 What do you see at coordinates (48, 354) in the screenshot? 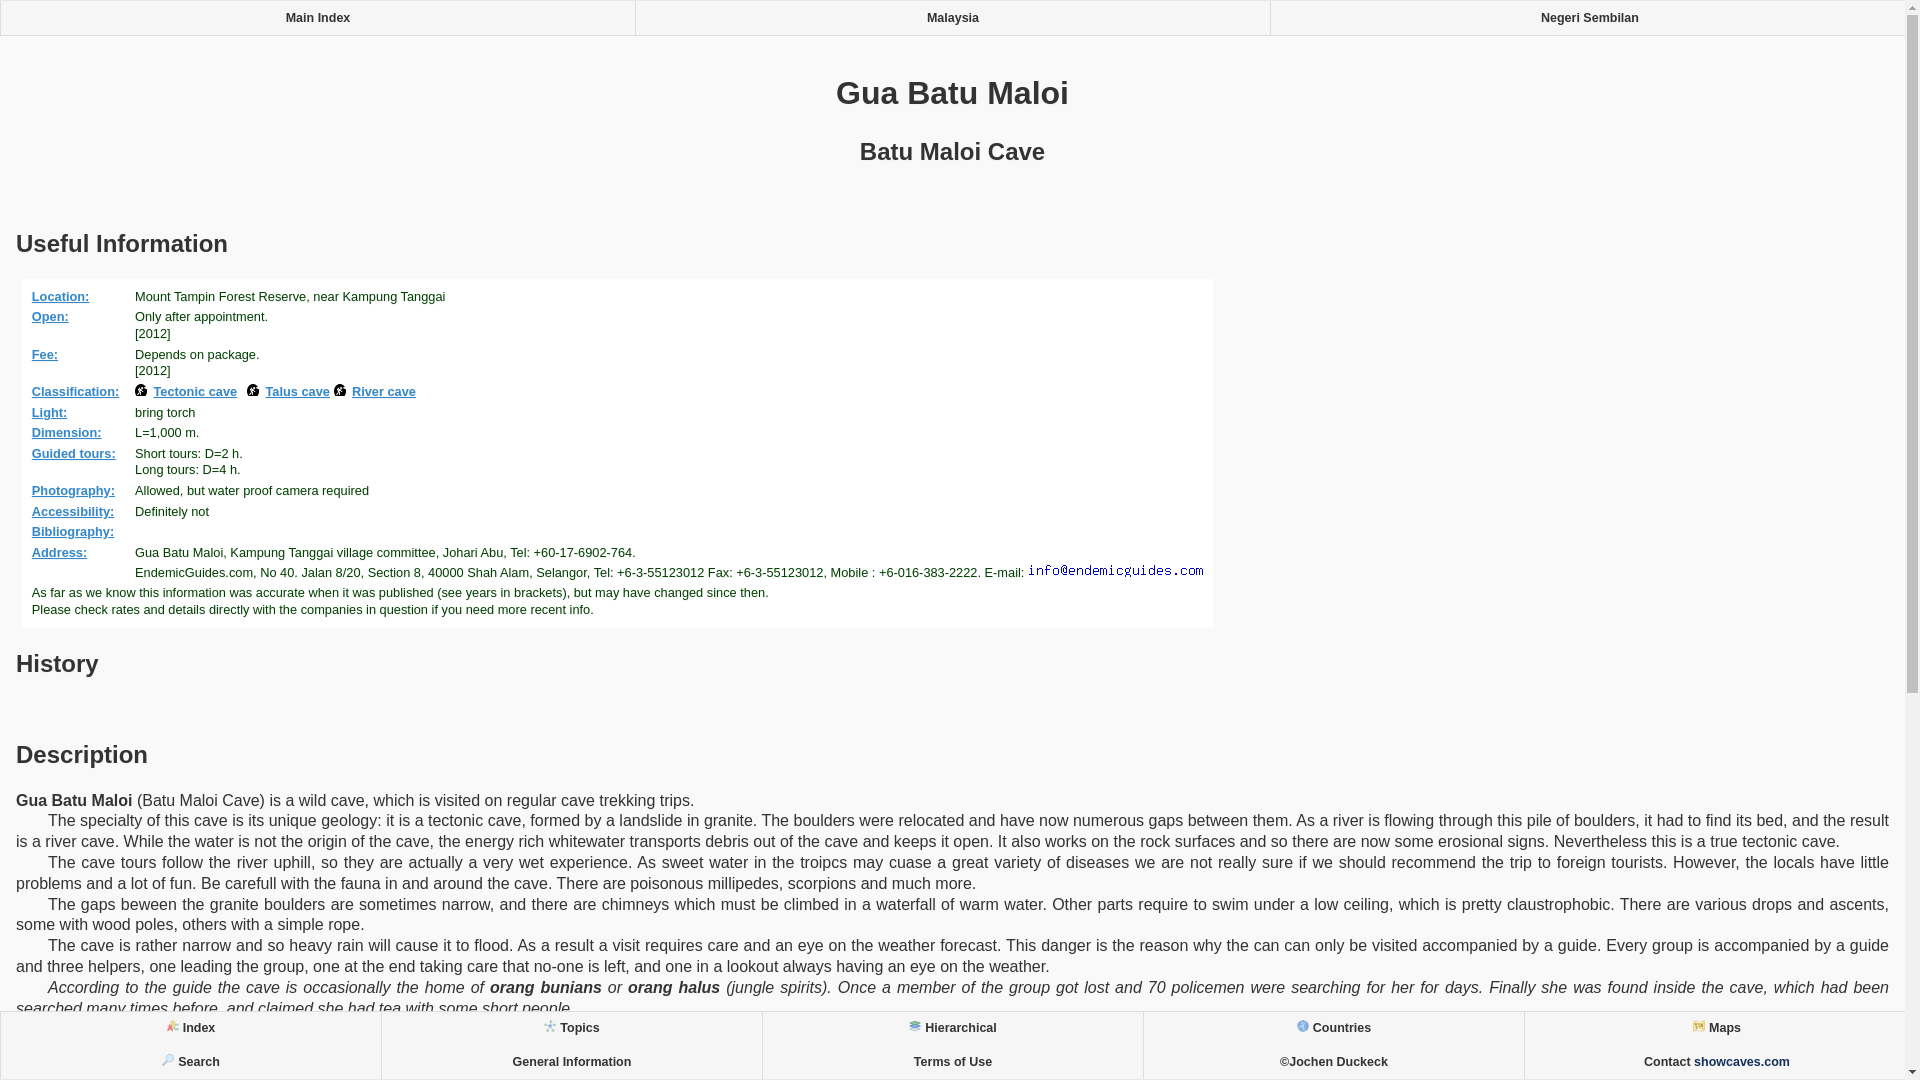
I see `Fee:` at bounding box center [48, 354].